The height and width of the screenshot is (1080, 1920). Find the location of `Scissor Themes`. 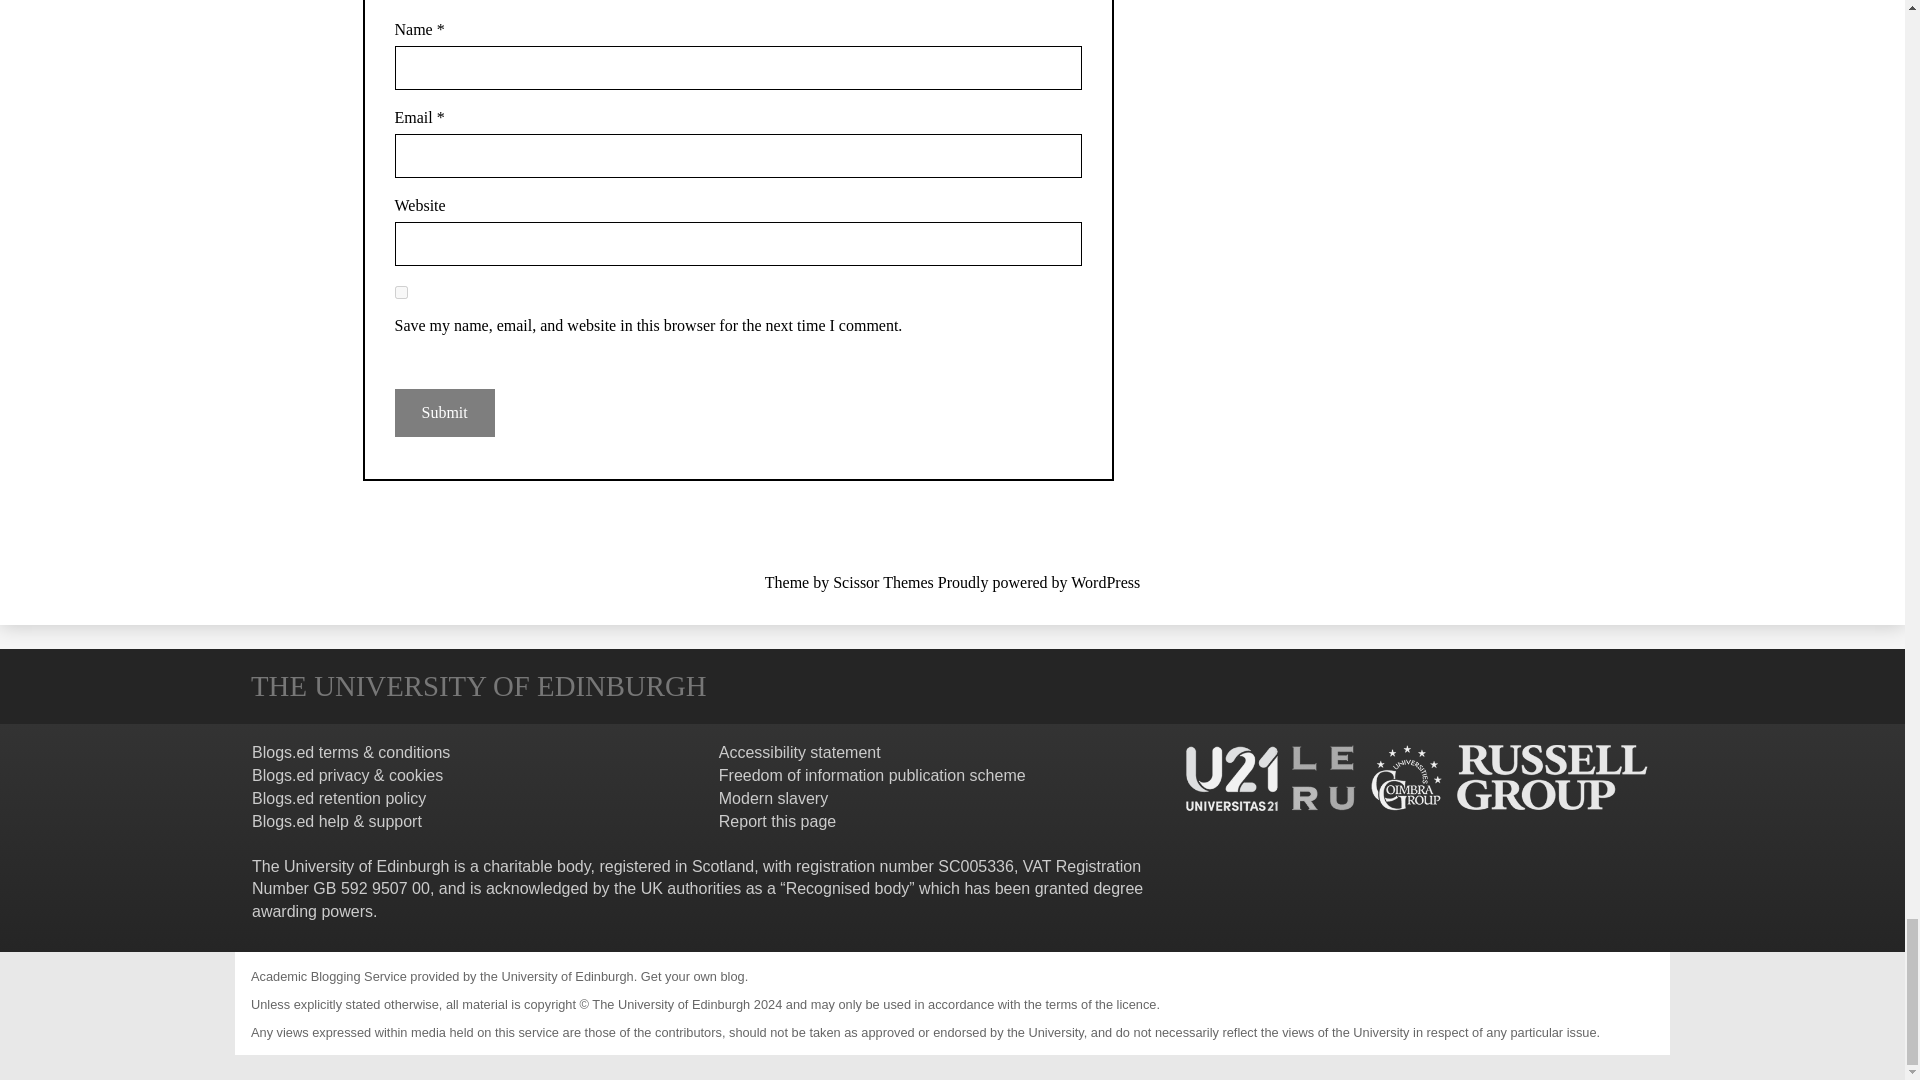

Scissor Themes is located at coordinates (883, 582).